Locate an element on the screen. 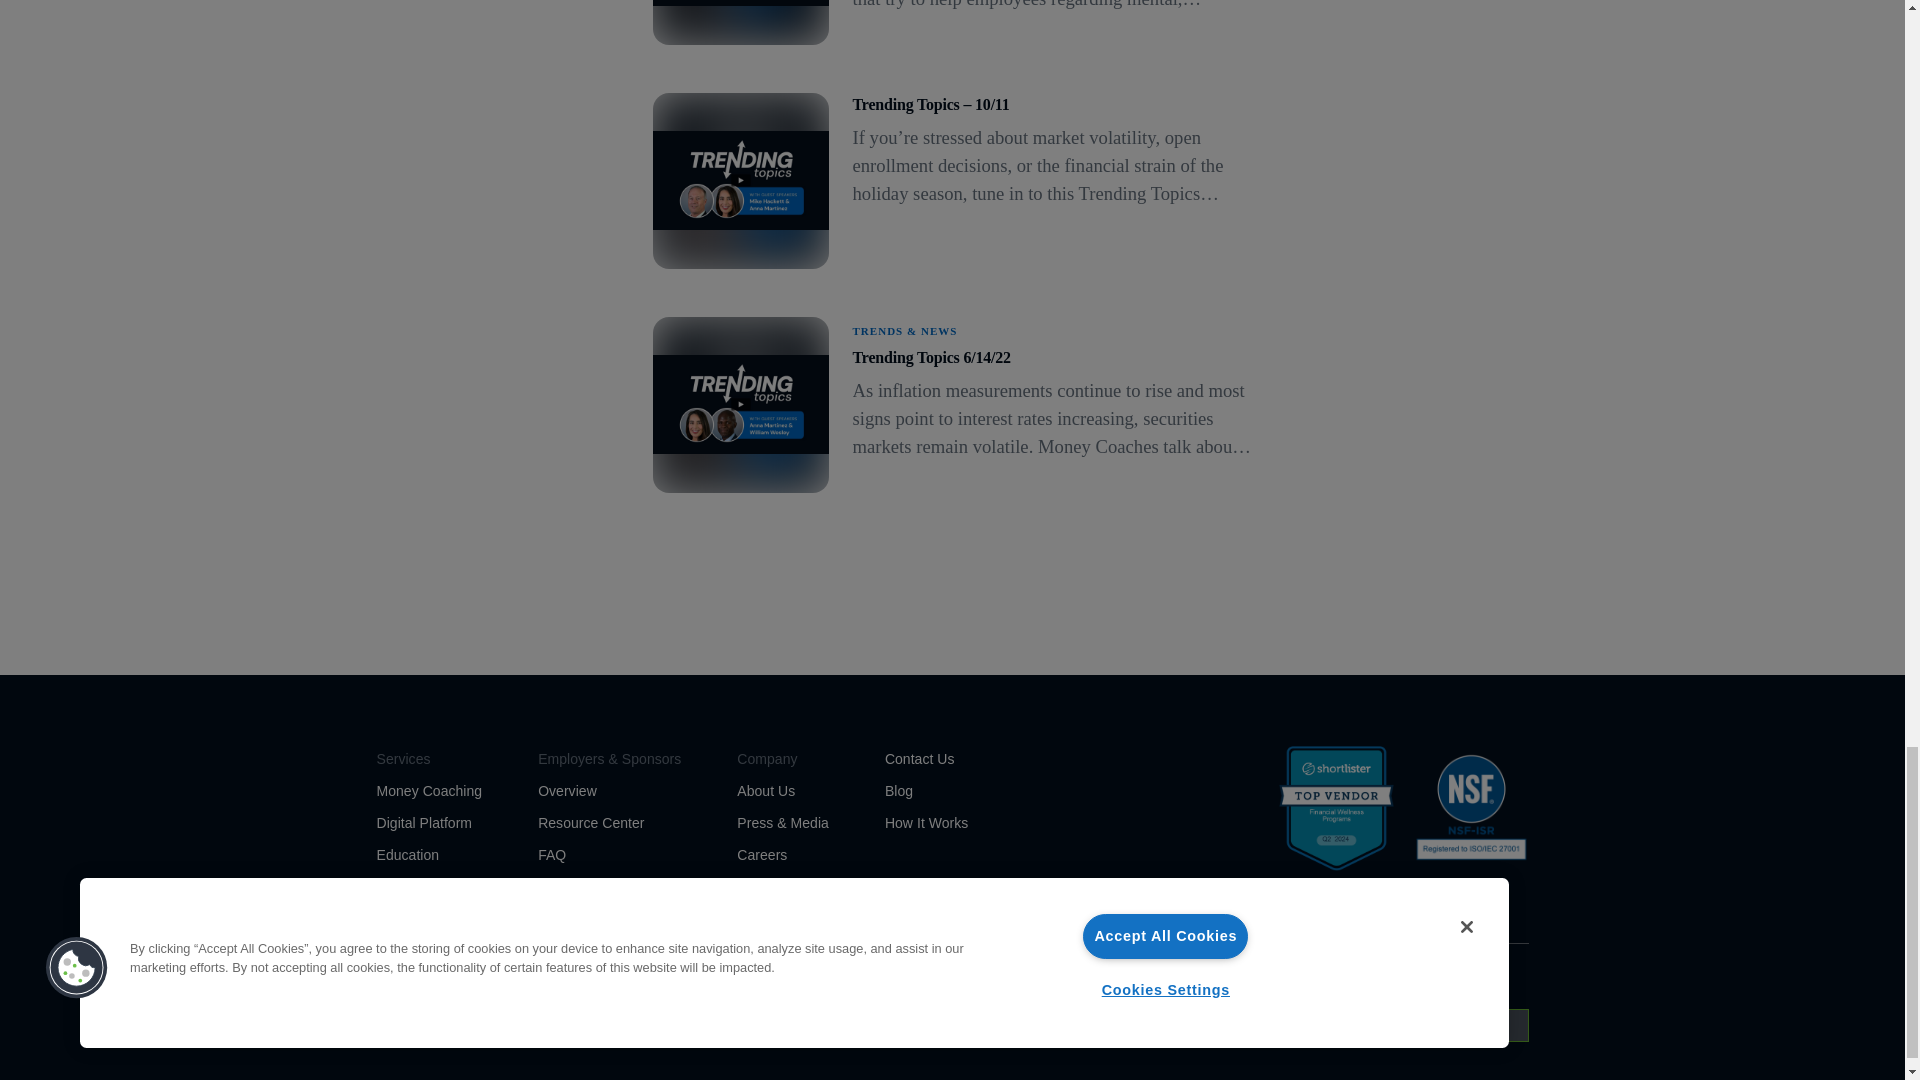 This screenshot has height=1080, width=1920. Resource Center is located at coordinates (590, 822).